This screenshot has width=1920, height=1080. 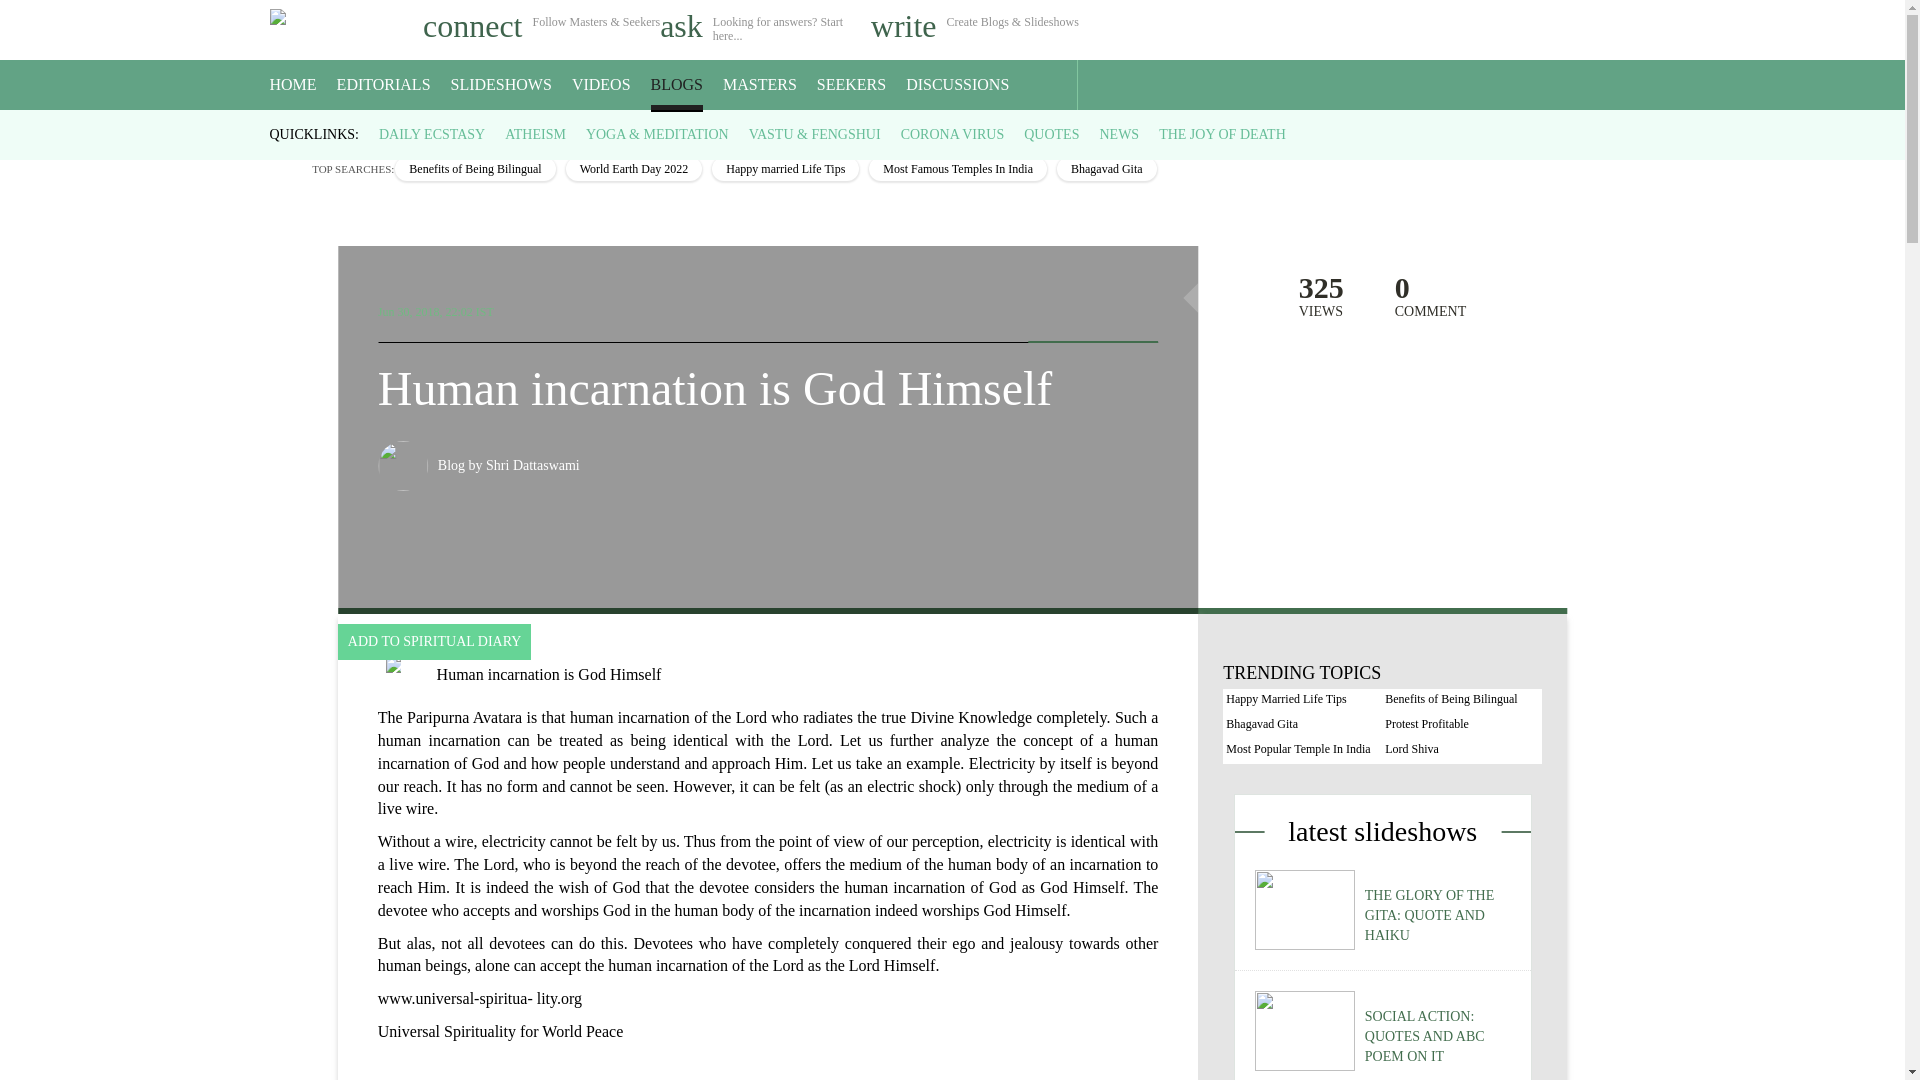 I want to click on NEWS, so click(x=1118, y=134).